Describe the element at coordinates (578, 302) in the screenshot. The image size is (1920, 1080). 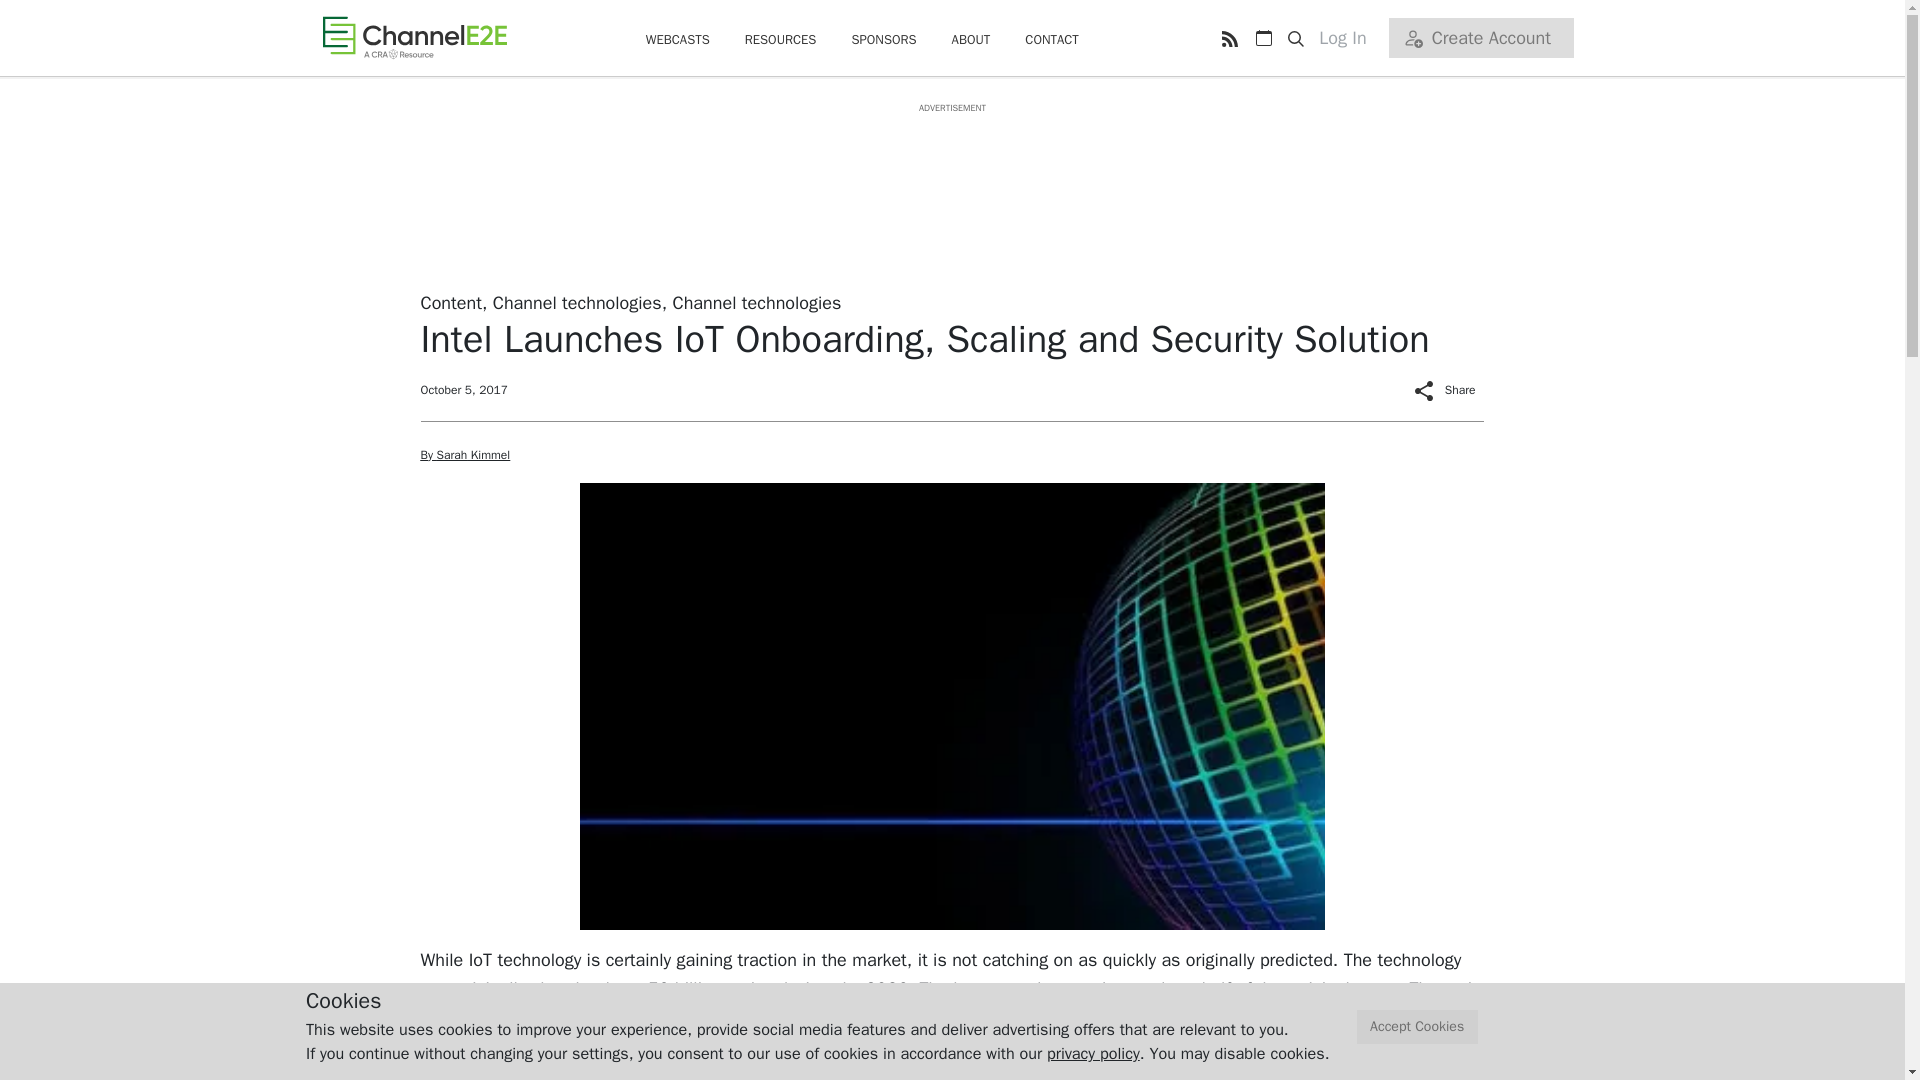
I see `Channel technologies` at that location.